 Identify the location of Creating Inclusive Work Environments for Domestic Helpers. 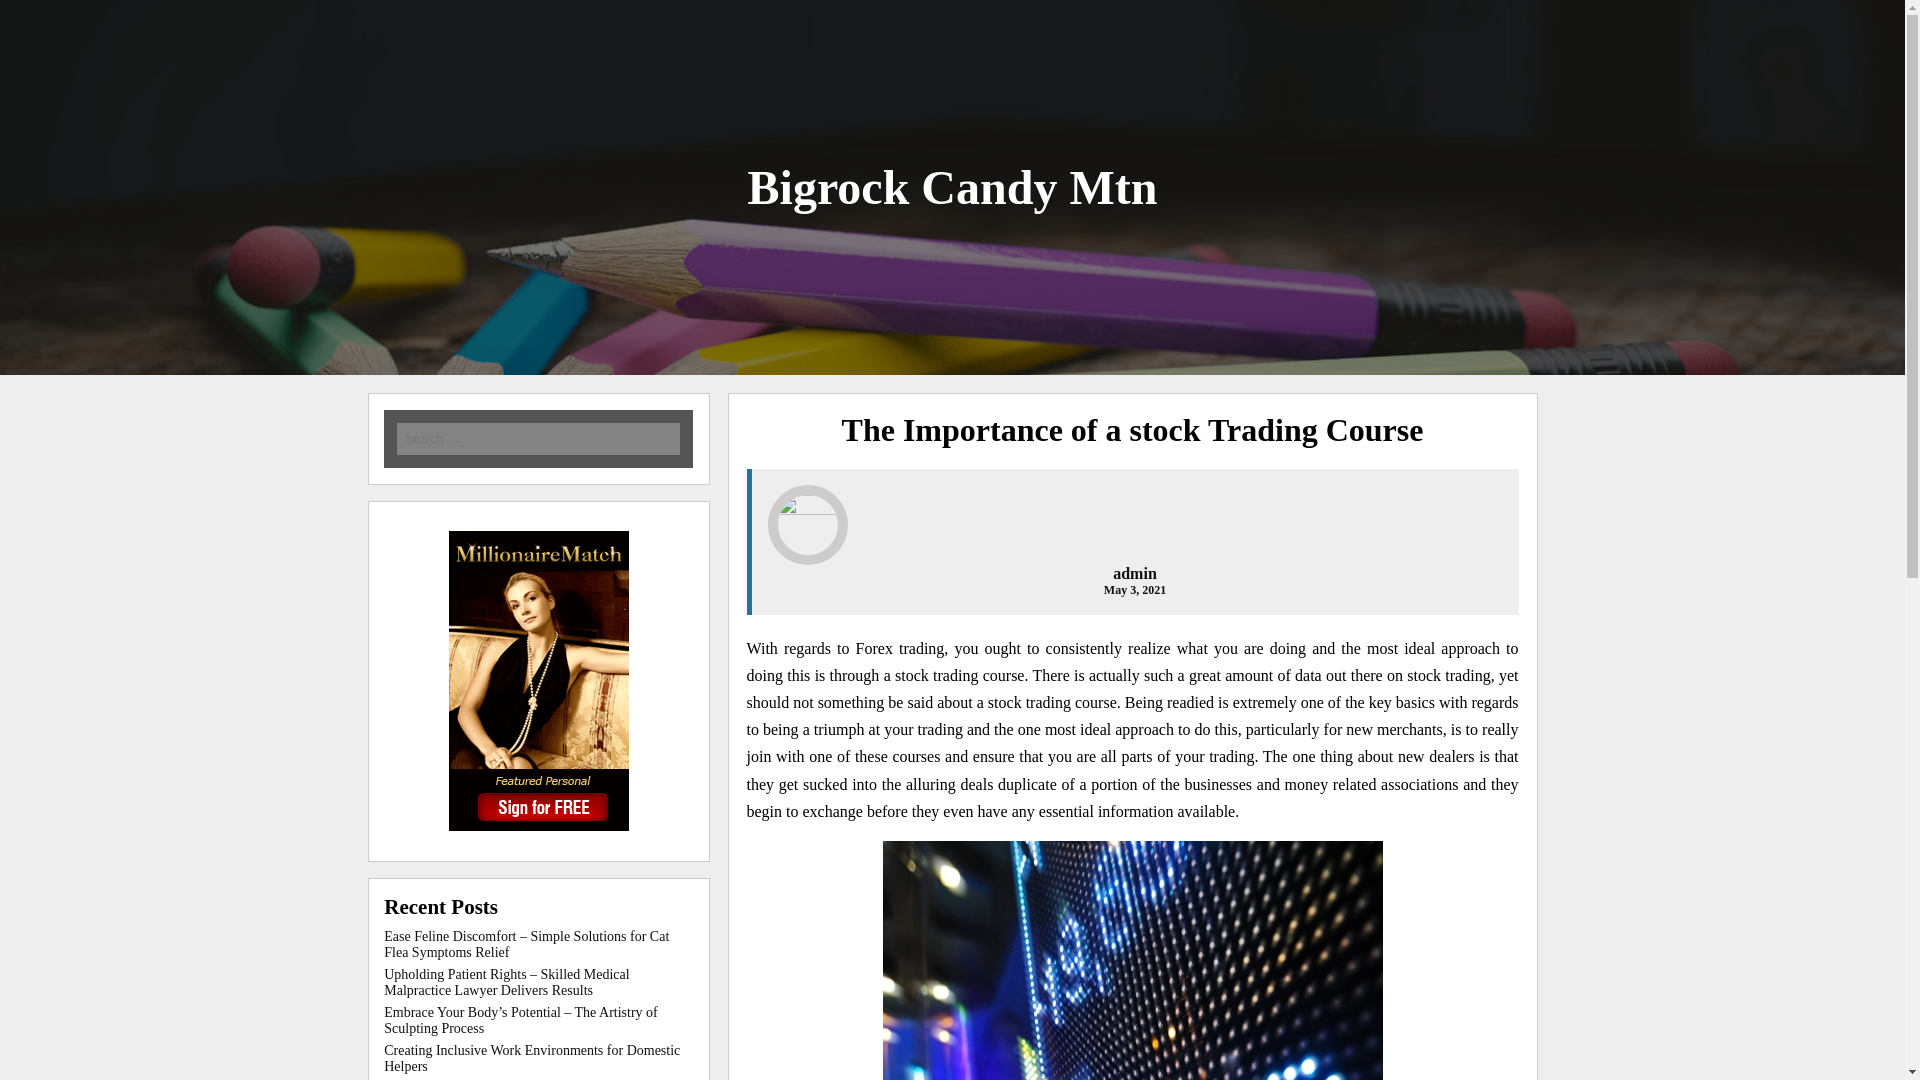
(532, 1058).